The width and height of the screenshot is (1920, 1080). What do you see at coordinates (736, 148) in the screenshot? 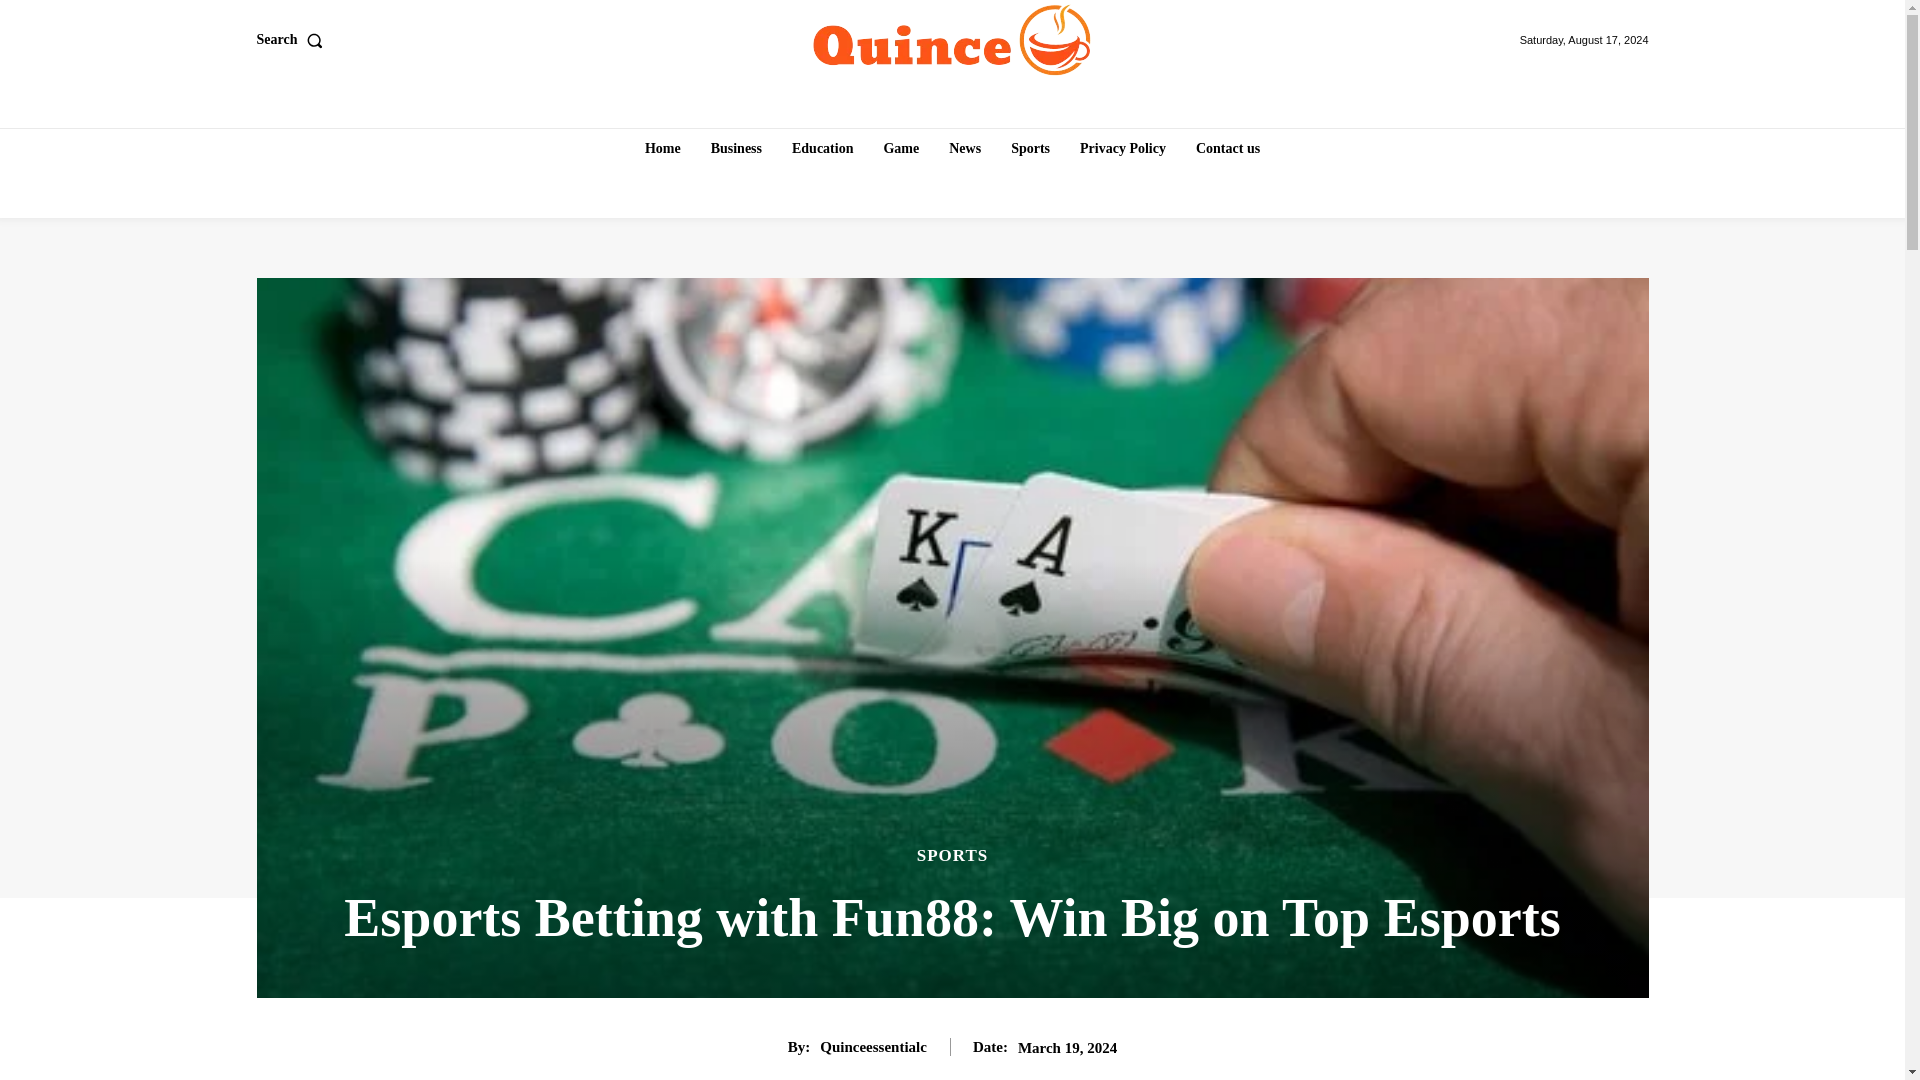
I see `Business` at bounding box center [736, 148].